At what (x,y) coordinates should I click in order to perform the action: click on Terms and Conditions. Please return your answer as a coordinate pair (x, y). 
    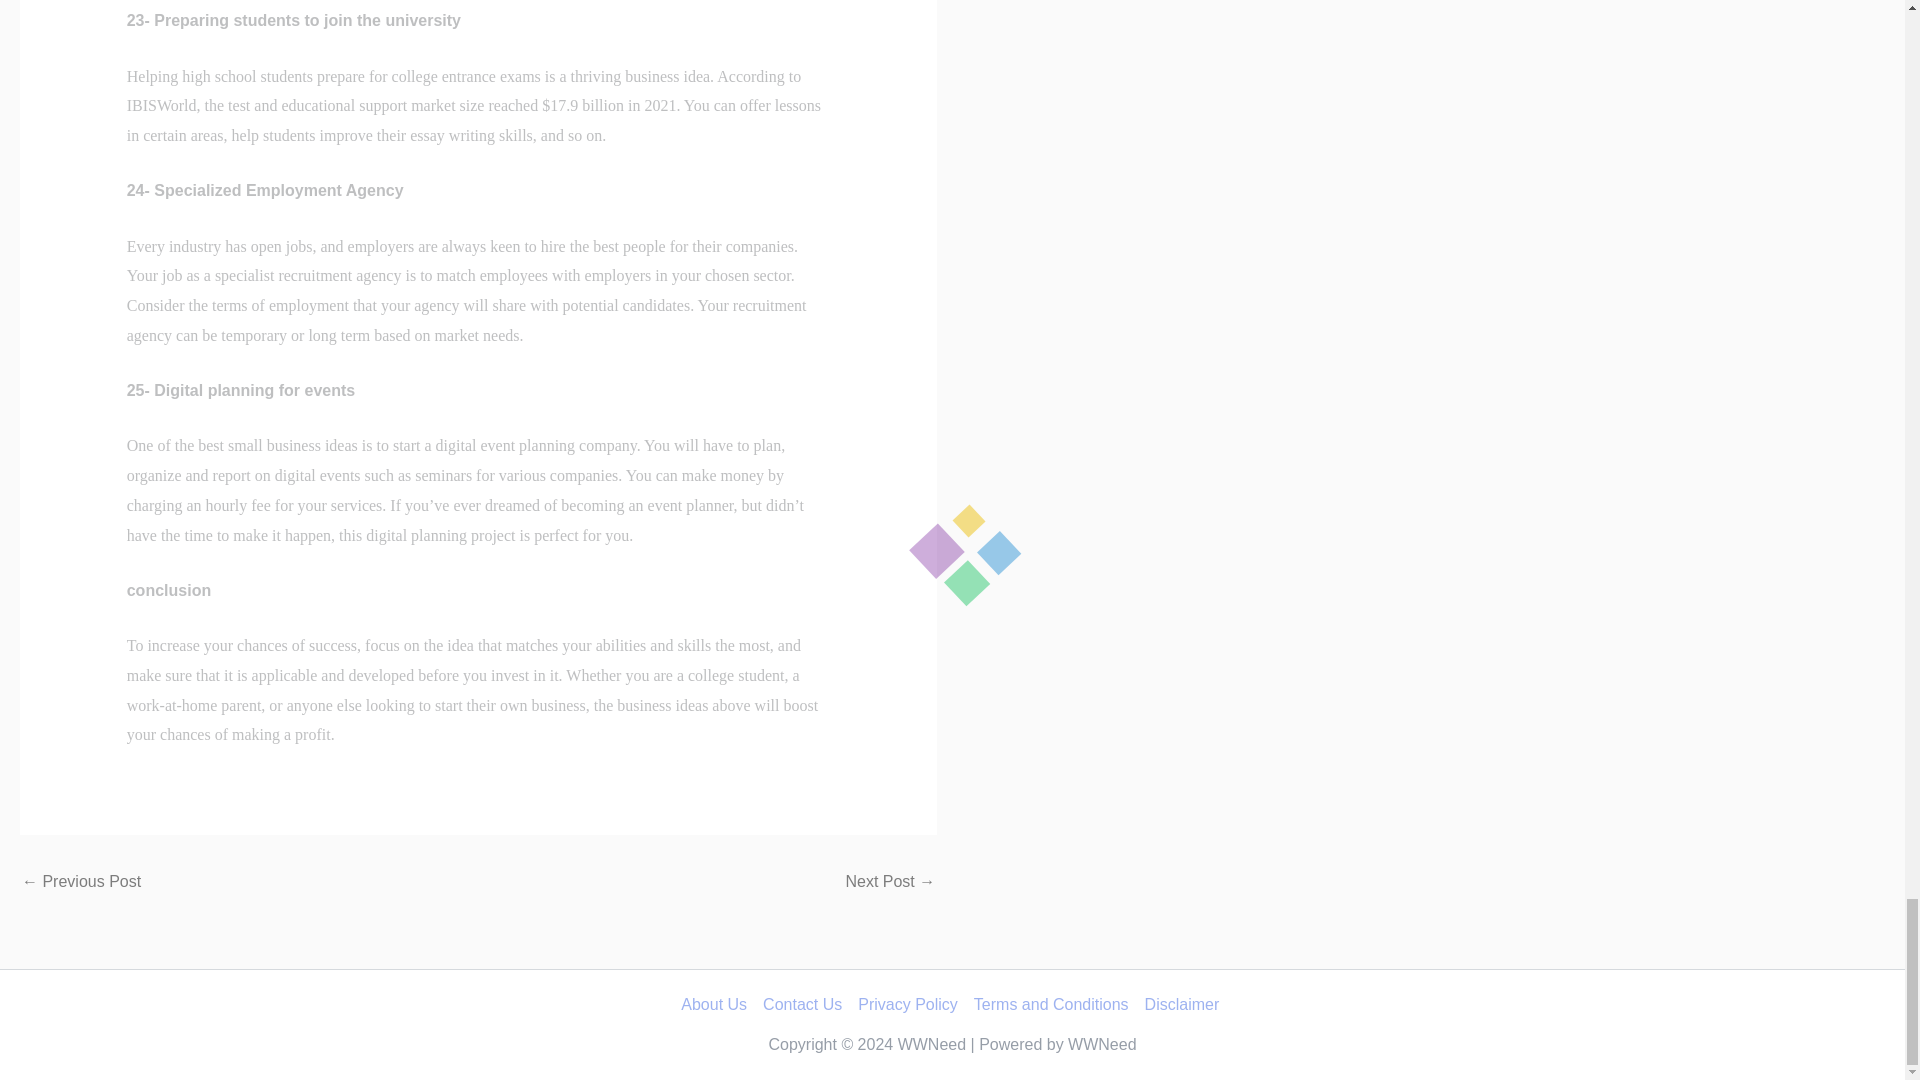
    Looking at the image, I should click on (1050, 1004).